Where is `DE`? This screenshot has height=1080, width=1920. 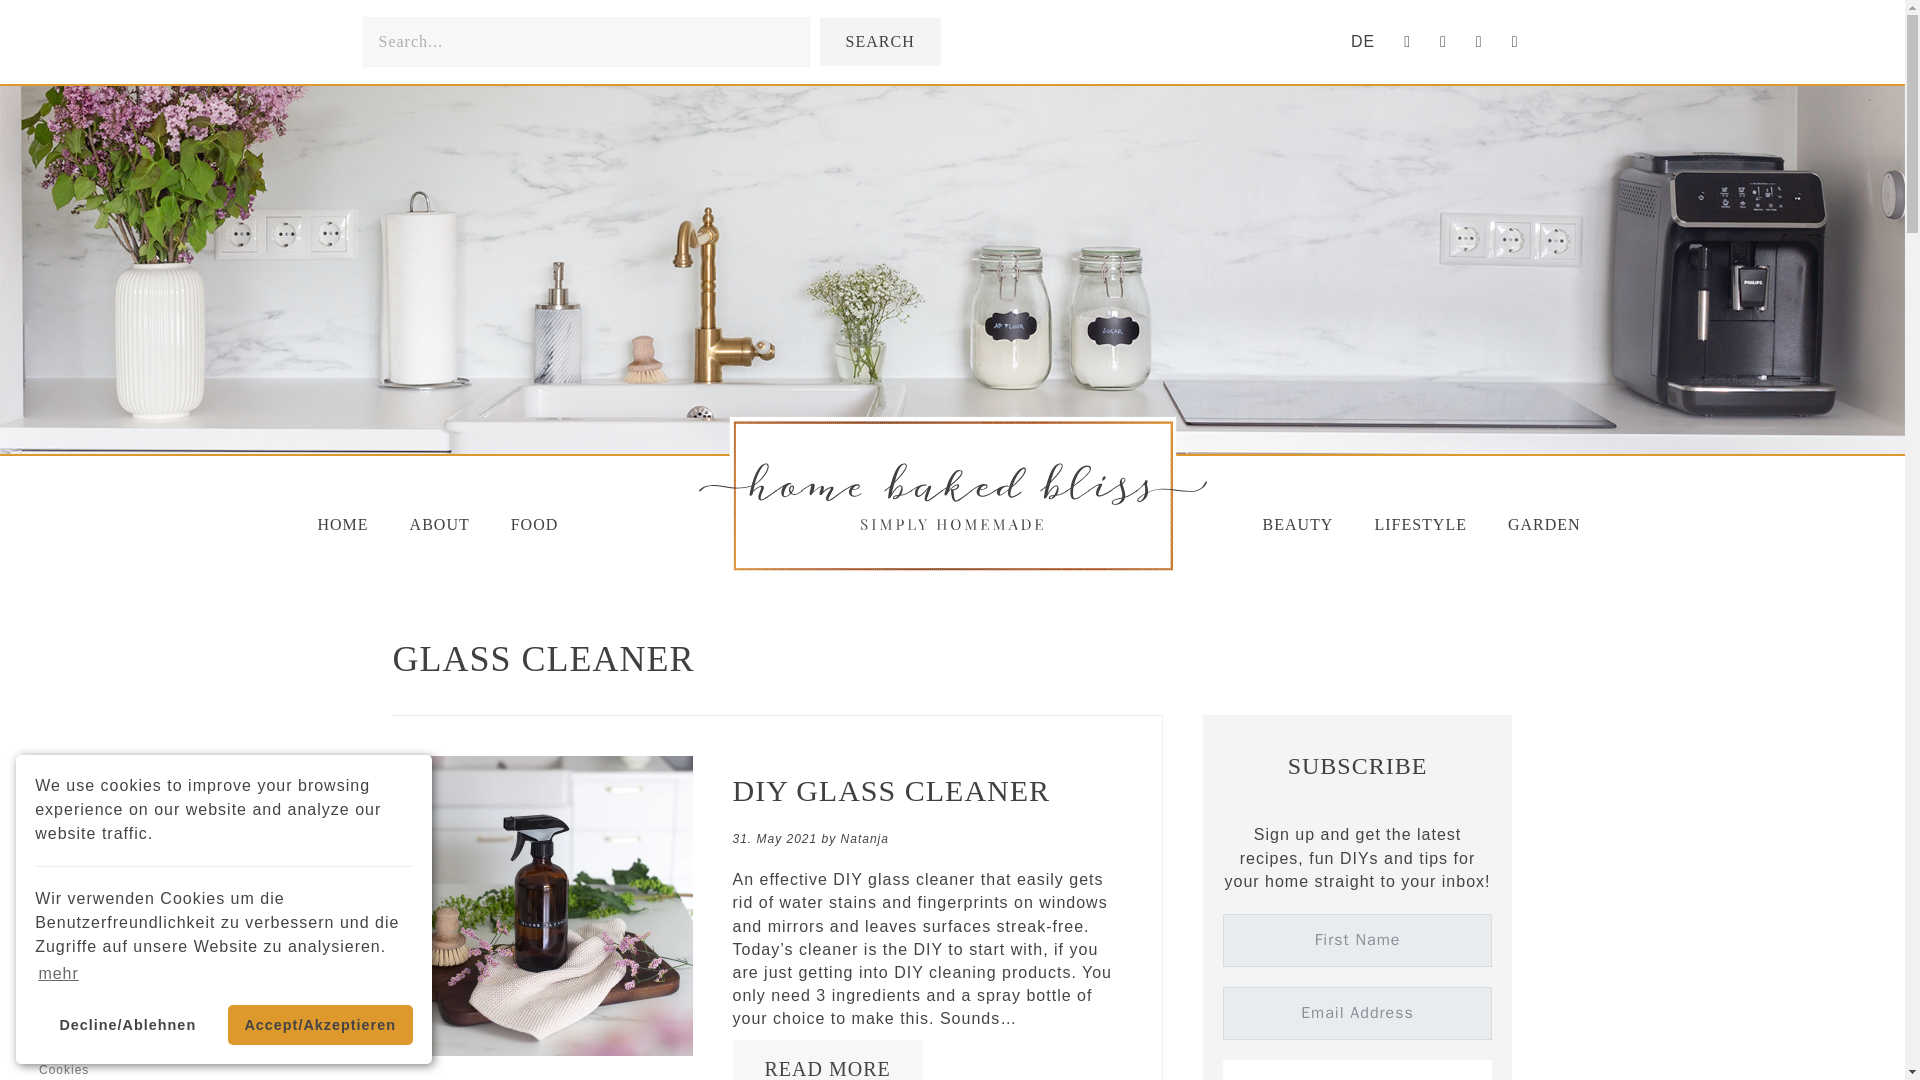
DE is located at coordinates (1362, 42).